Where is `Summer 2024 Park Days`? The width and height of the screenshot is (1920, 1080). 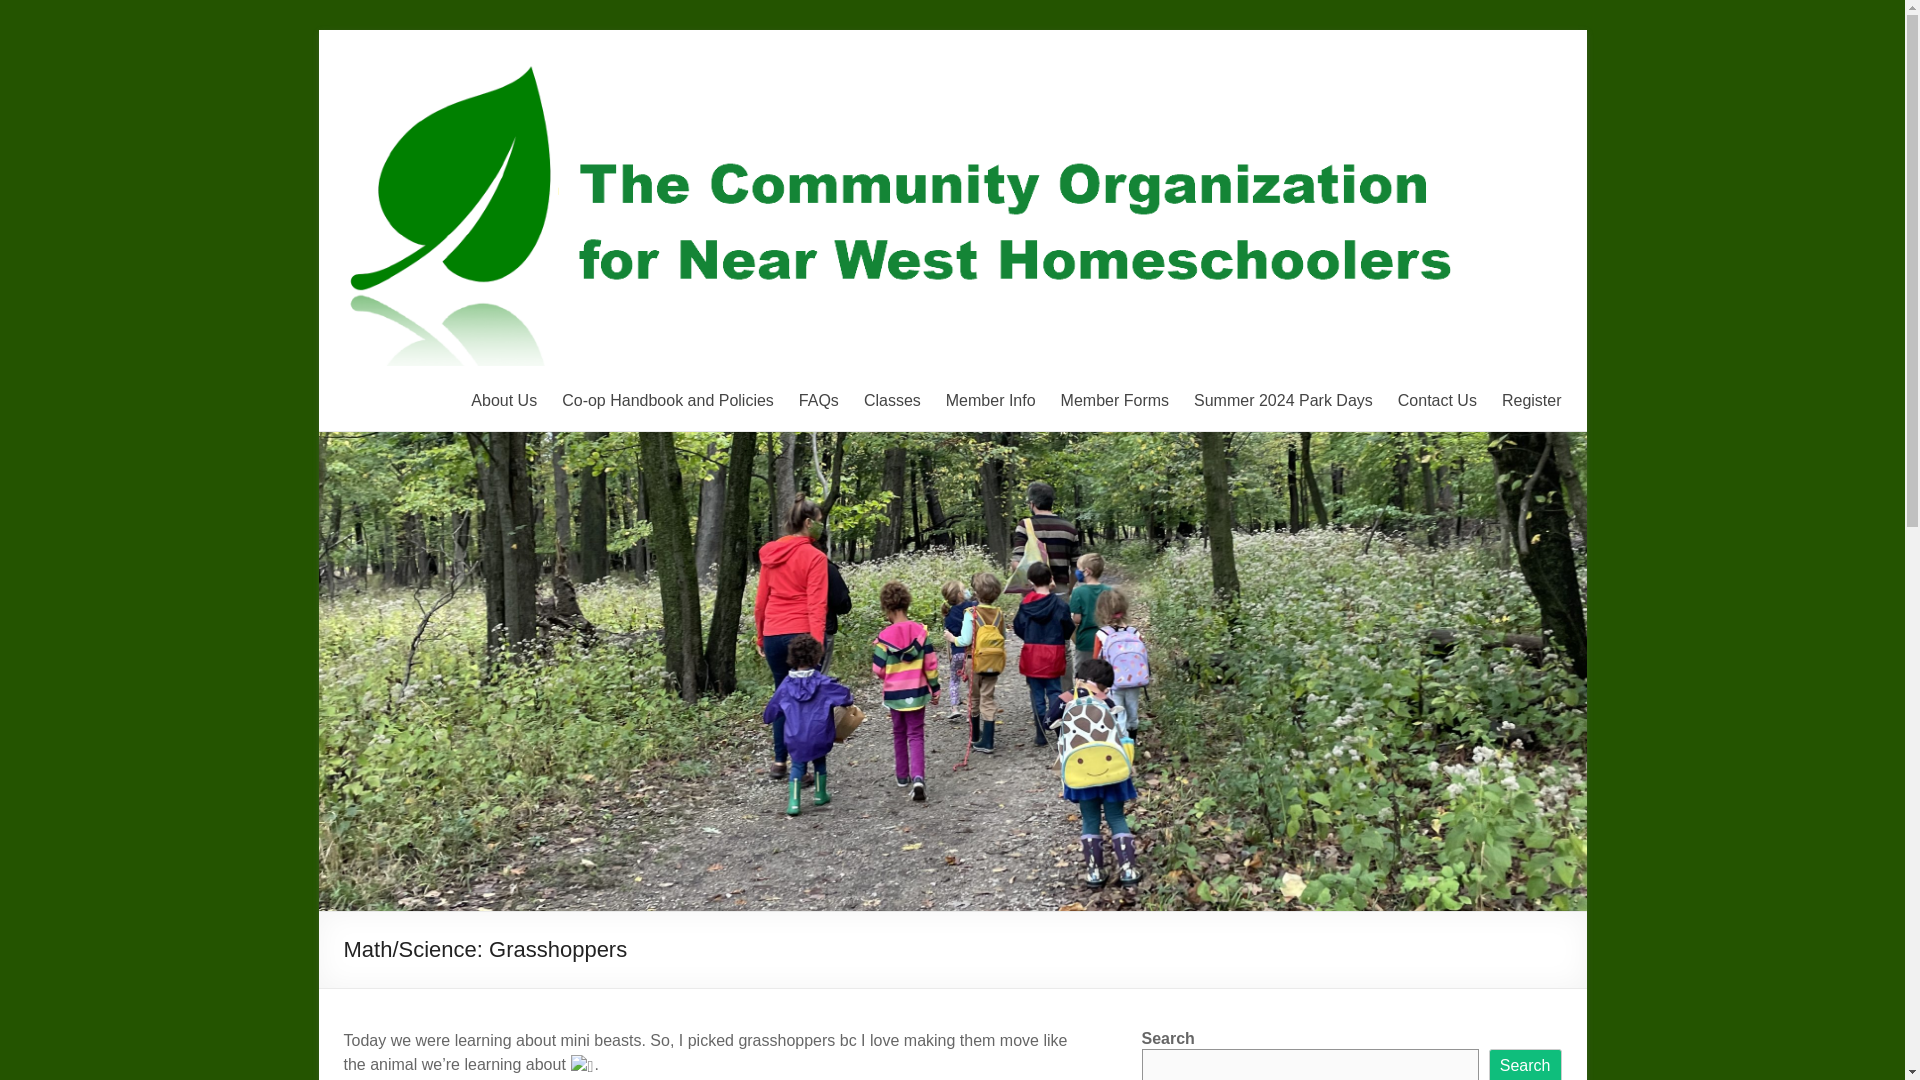 Summer 2024 Park Days is located at coordinates (1283, 400).